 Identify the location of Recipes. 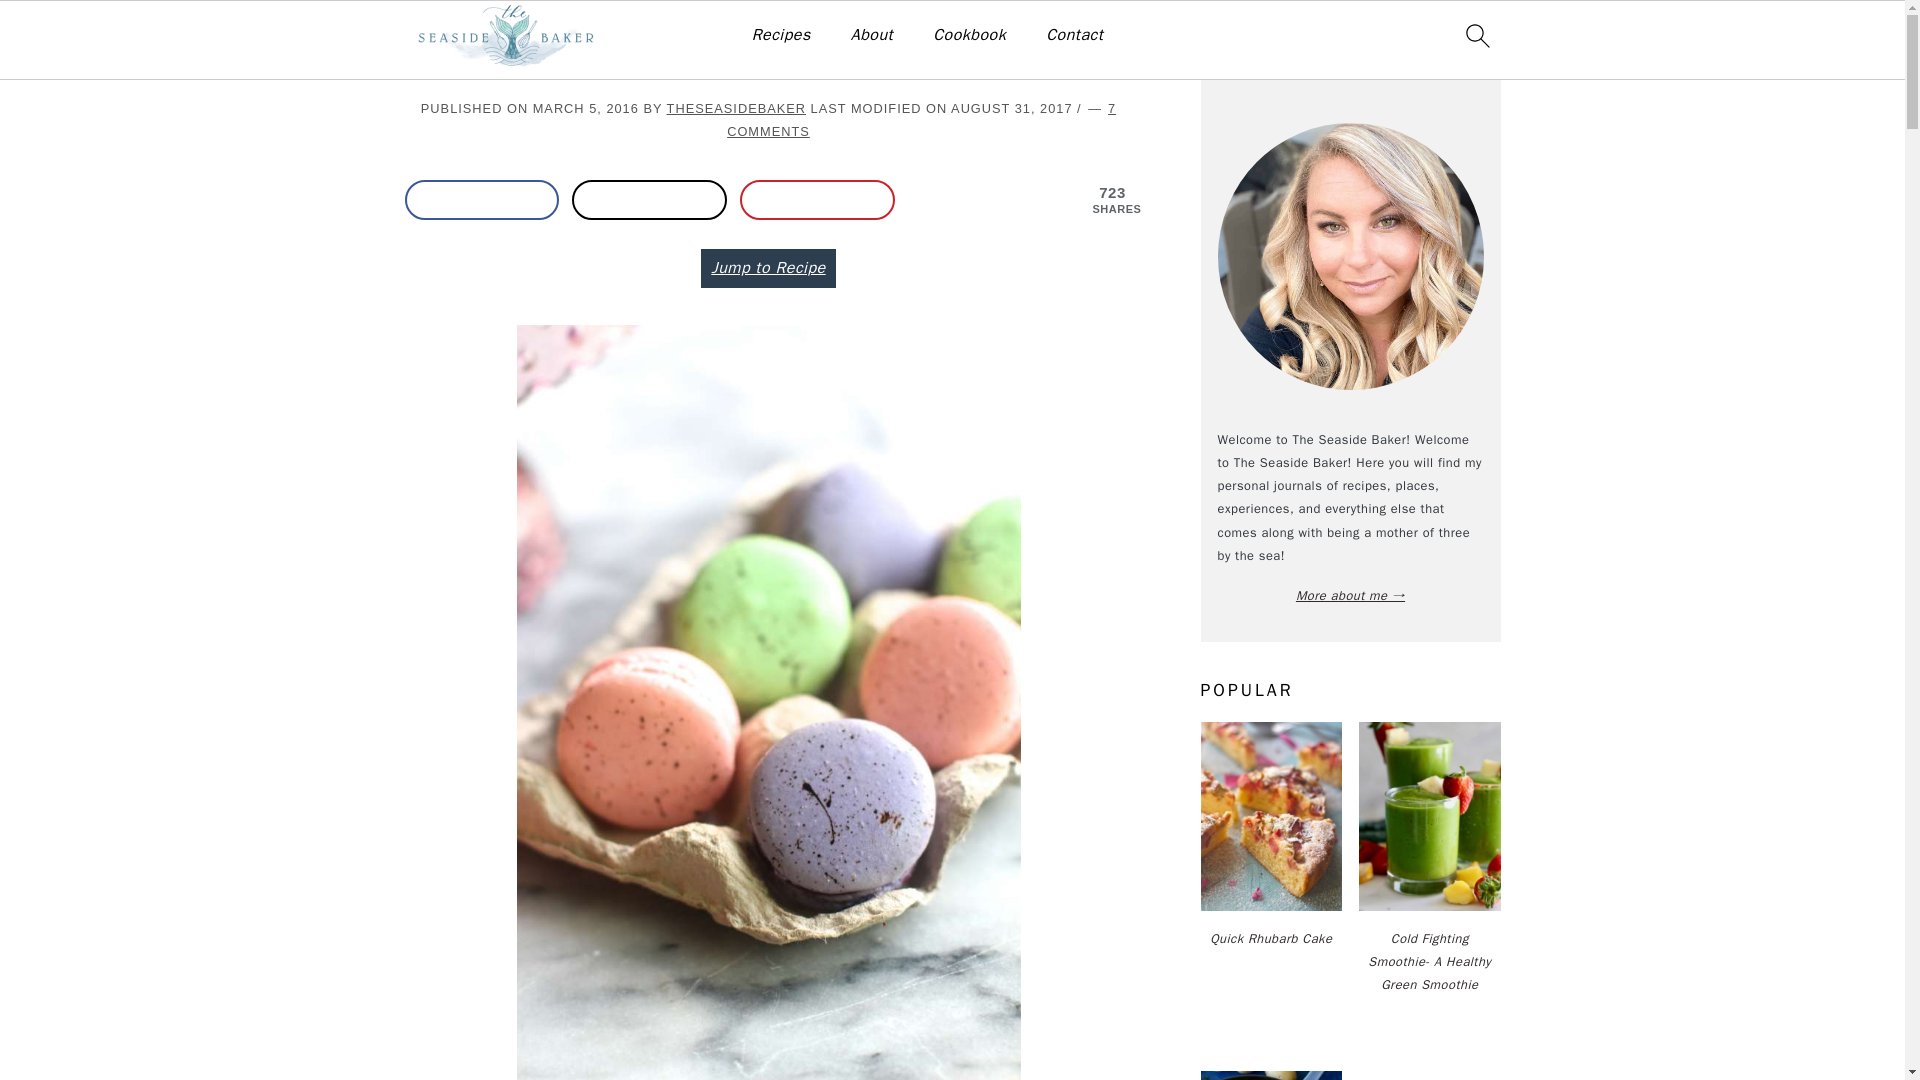
(781, 35).